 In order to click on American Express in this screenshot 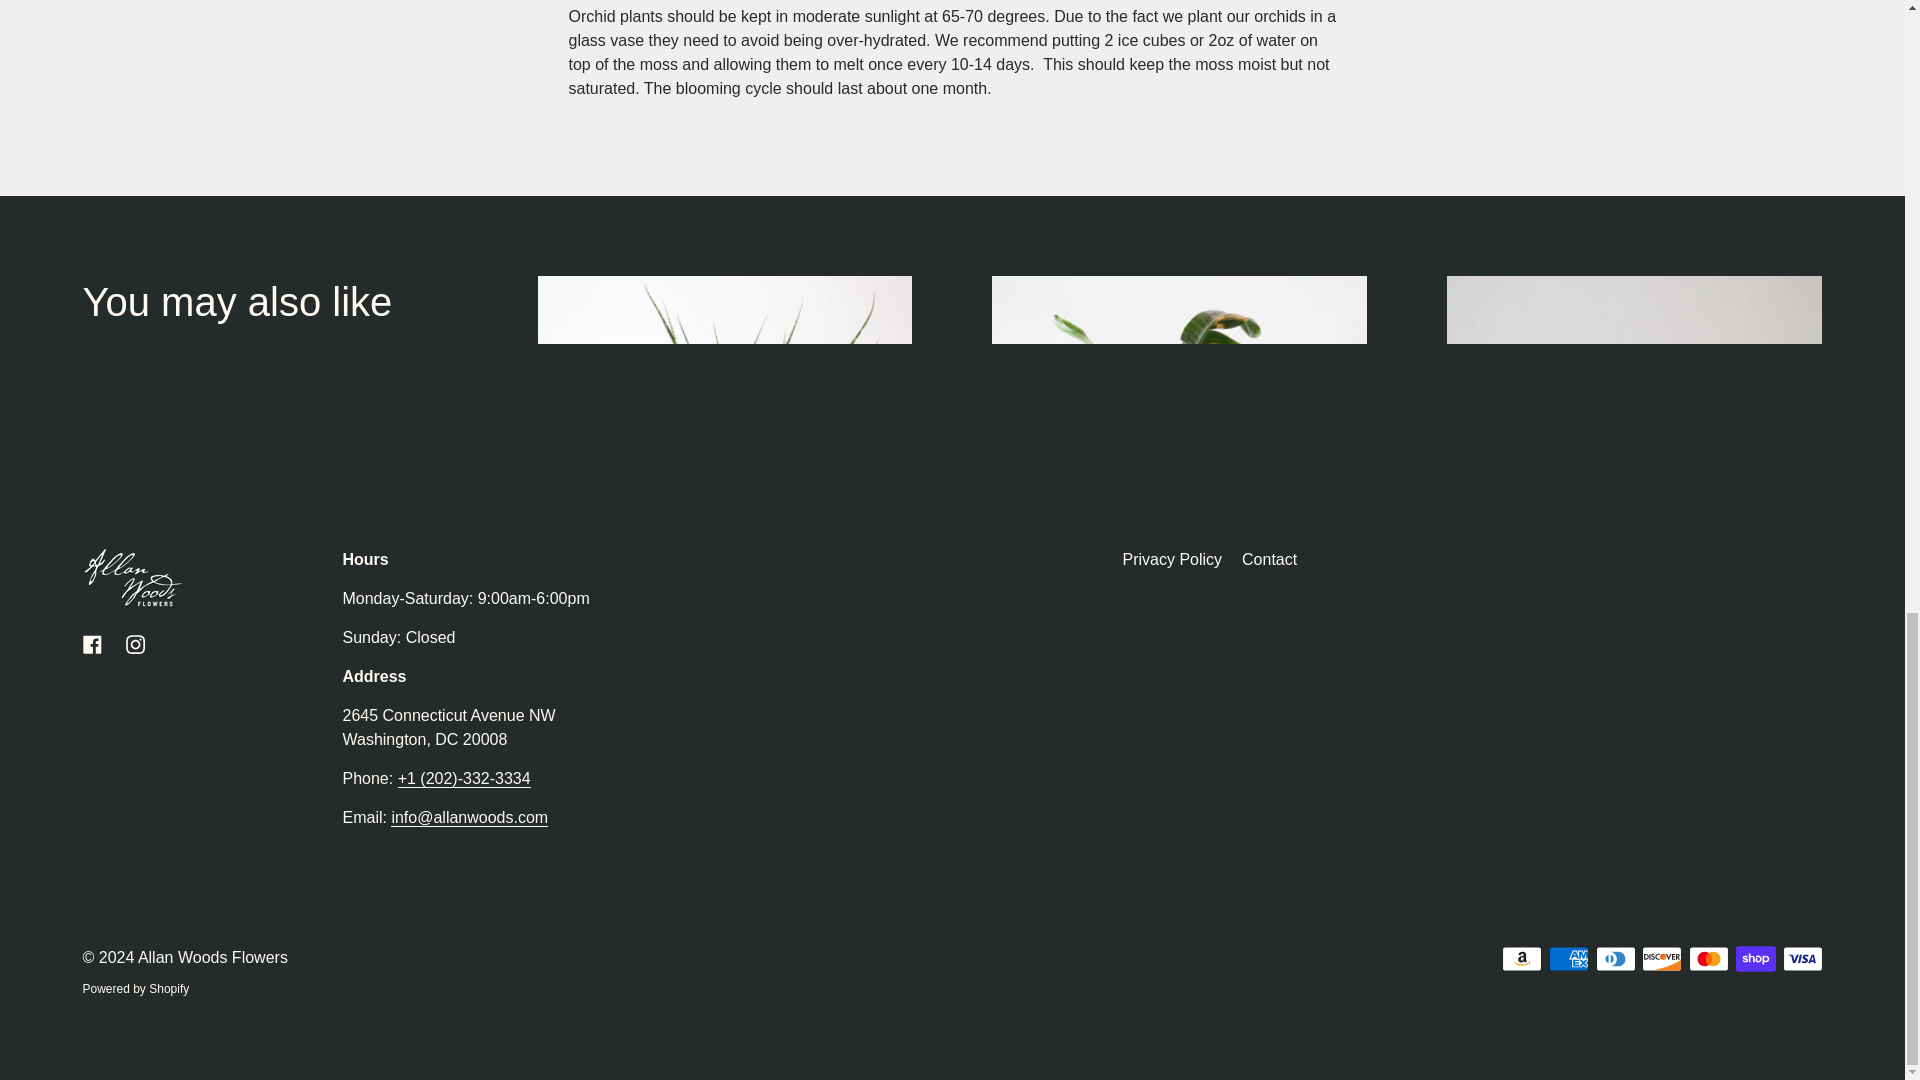, I will do `click(1569, 959)`.